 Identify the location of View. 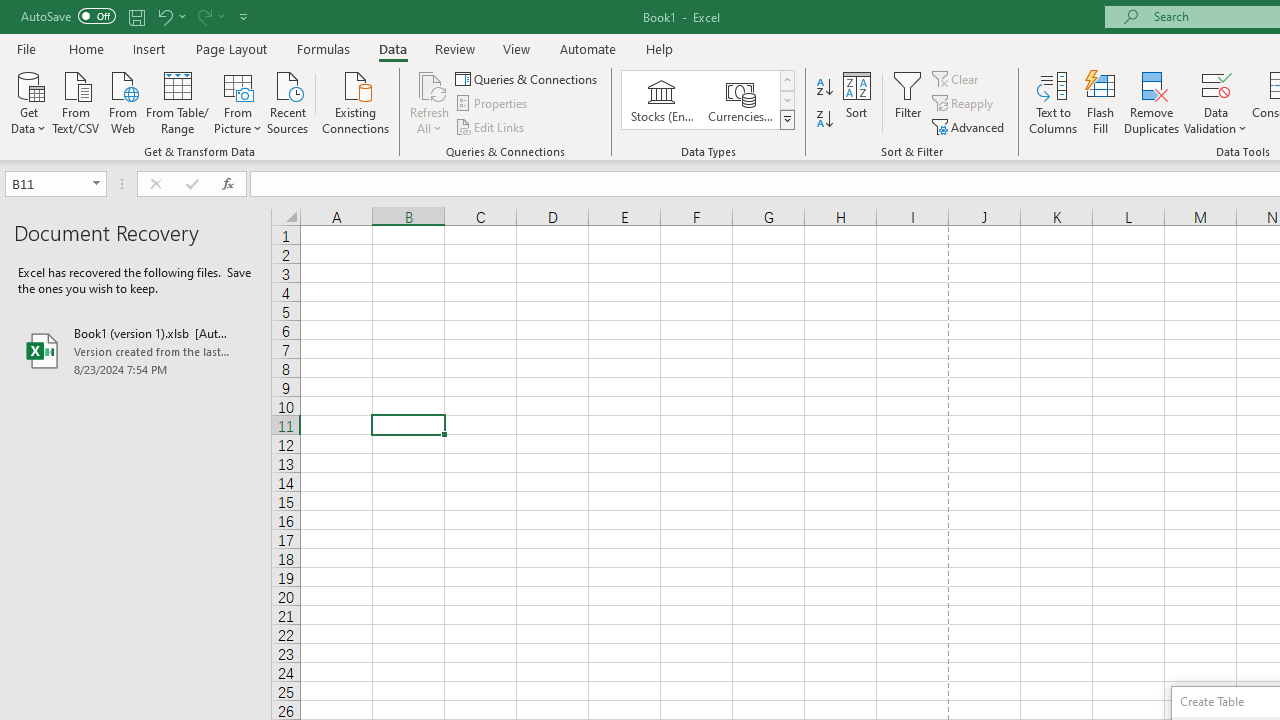
(517, 48).